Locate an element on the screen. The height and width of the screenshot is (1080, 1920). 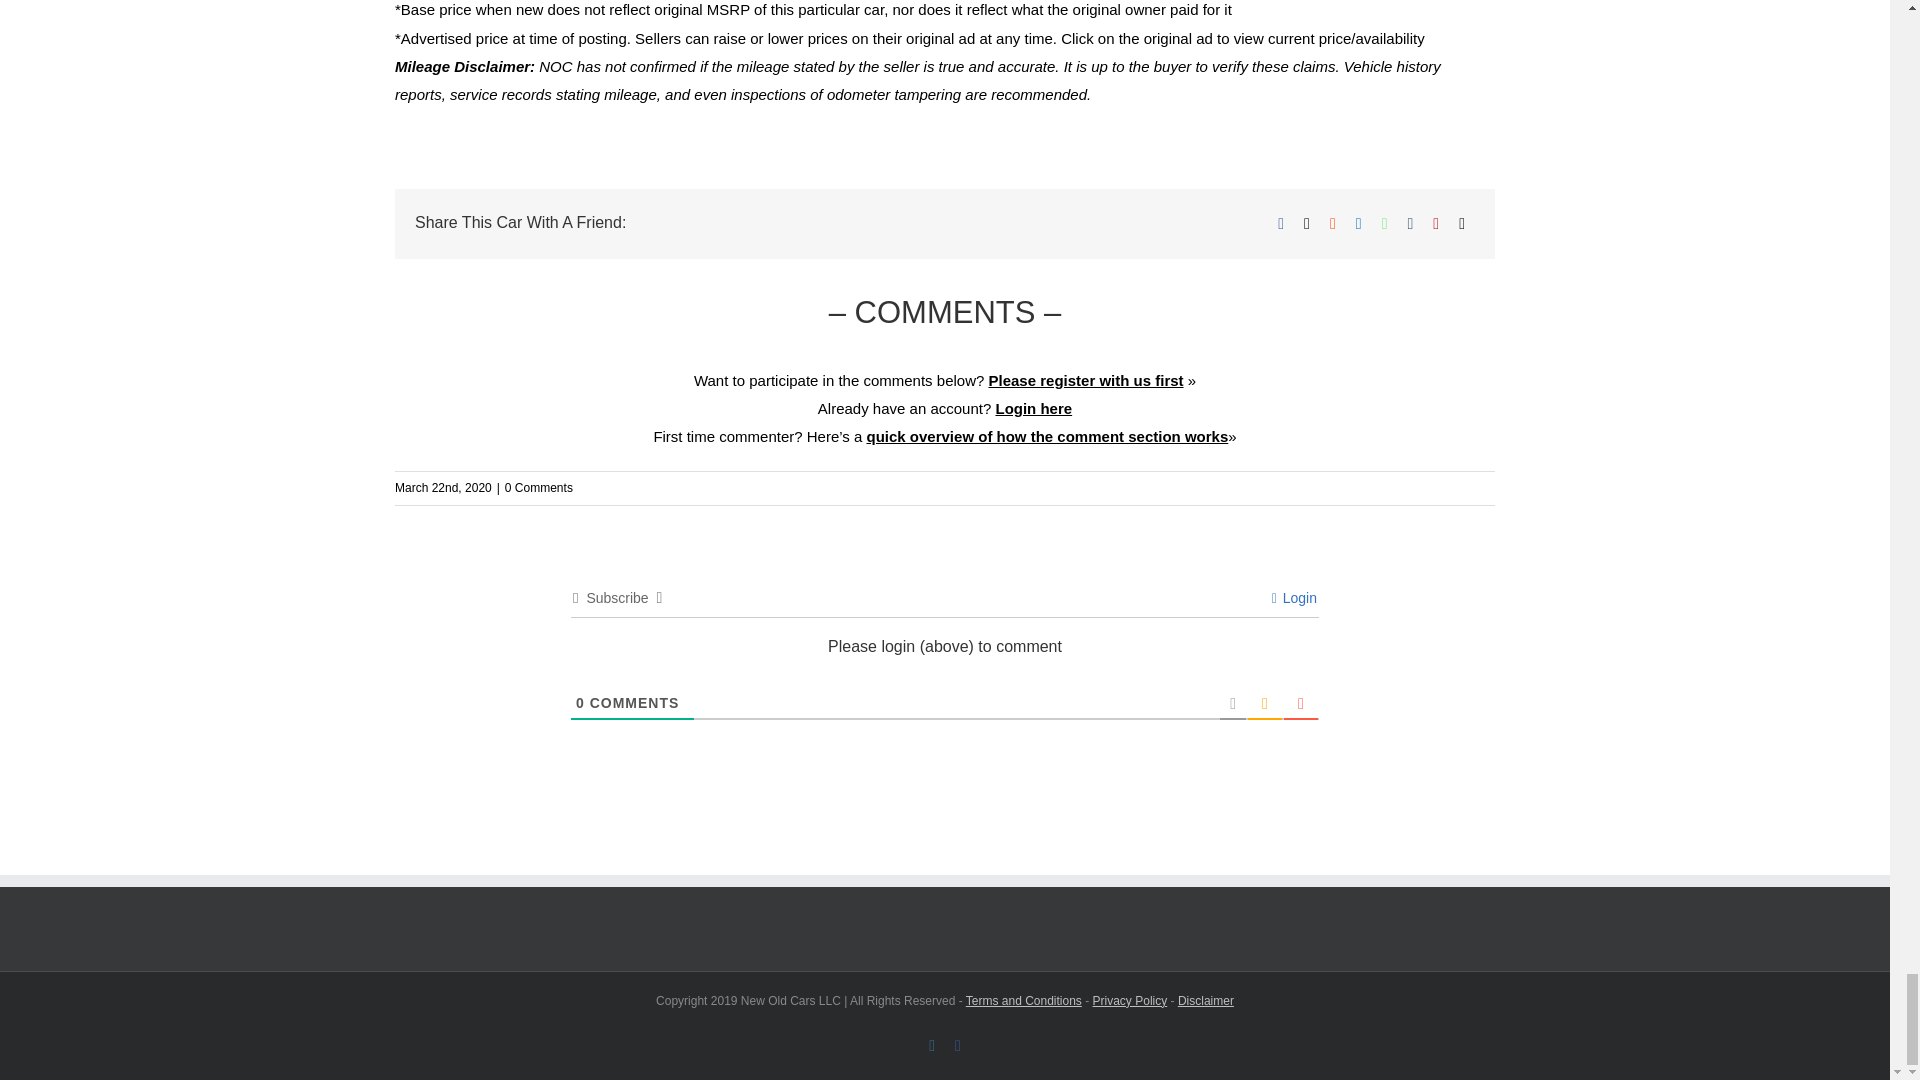
Disclaimer is located at coordinates (1206, 1000).